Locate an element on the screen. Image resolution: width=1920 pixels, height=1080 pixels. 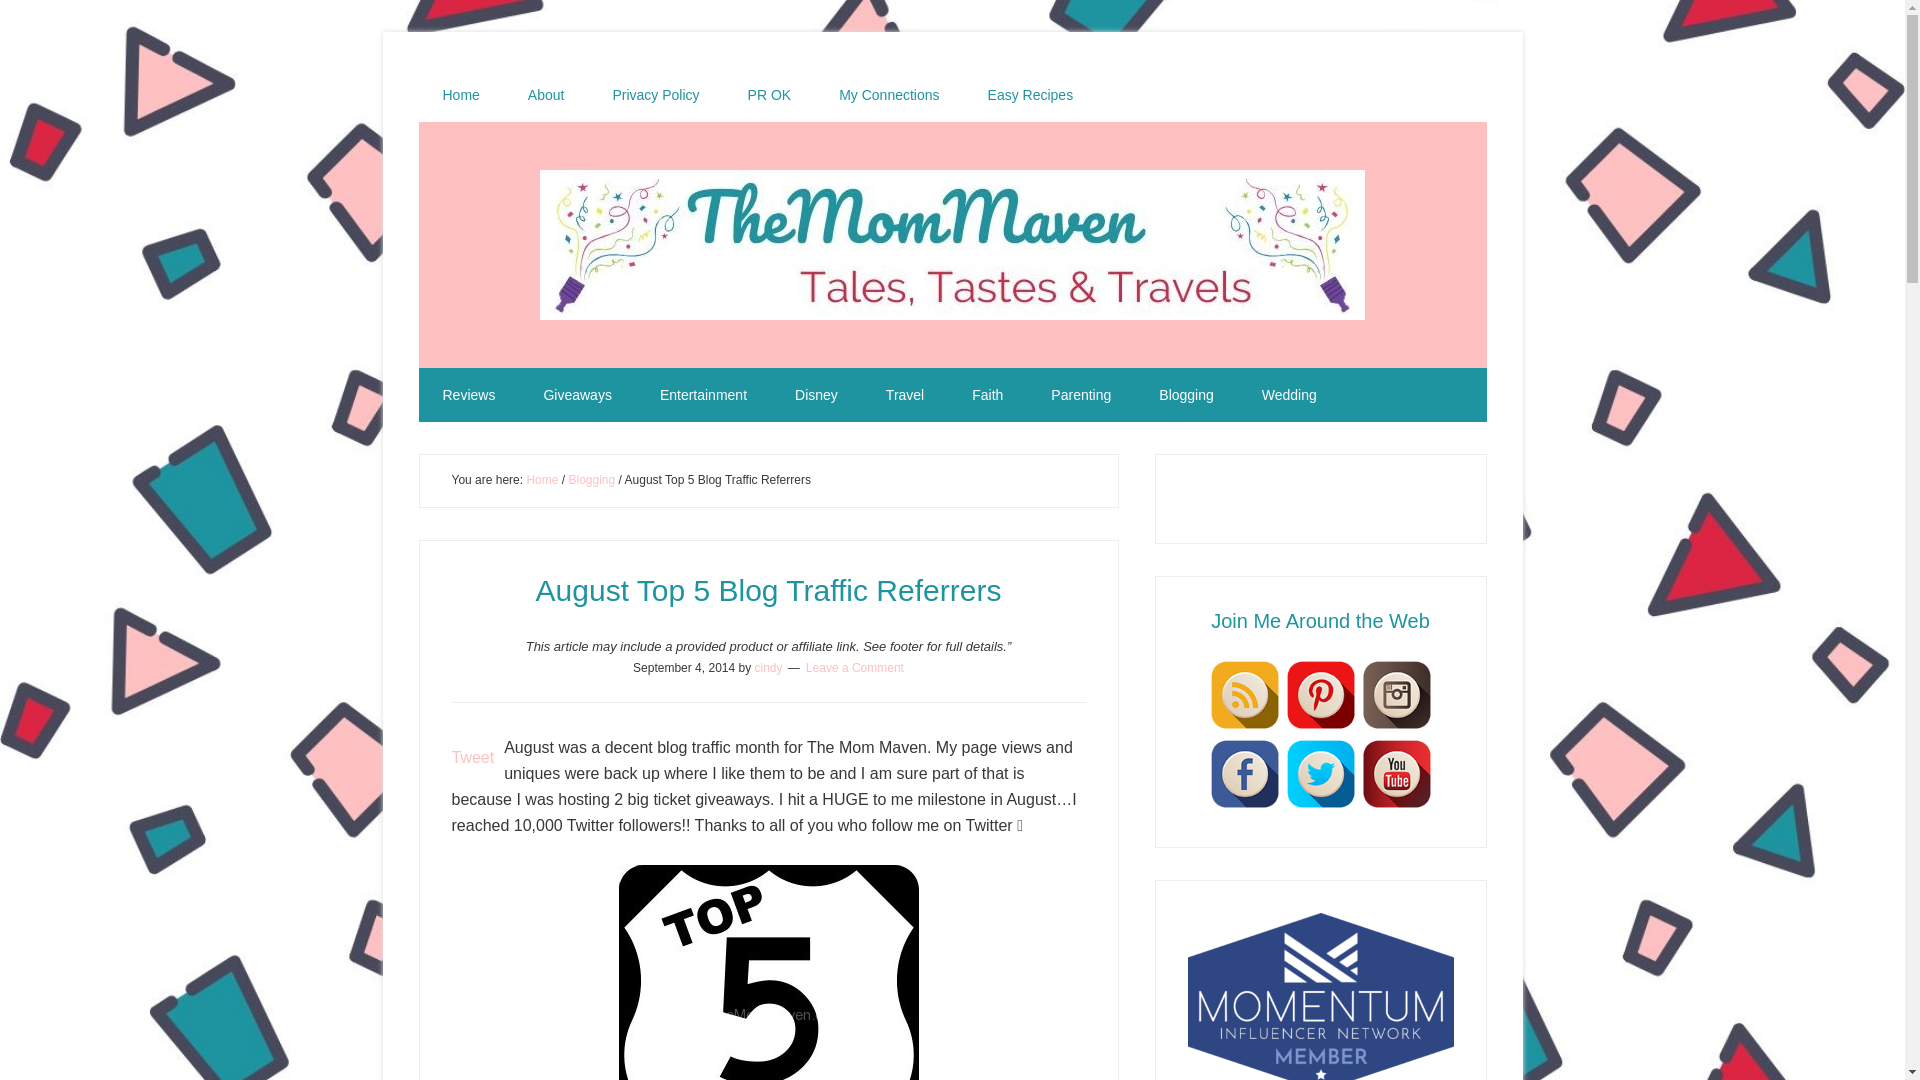
Instagram is located at coordinates (1396, 727).